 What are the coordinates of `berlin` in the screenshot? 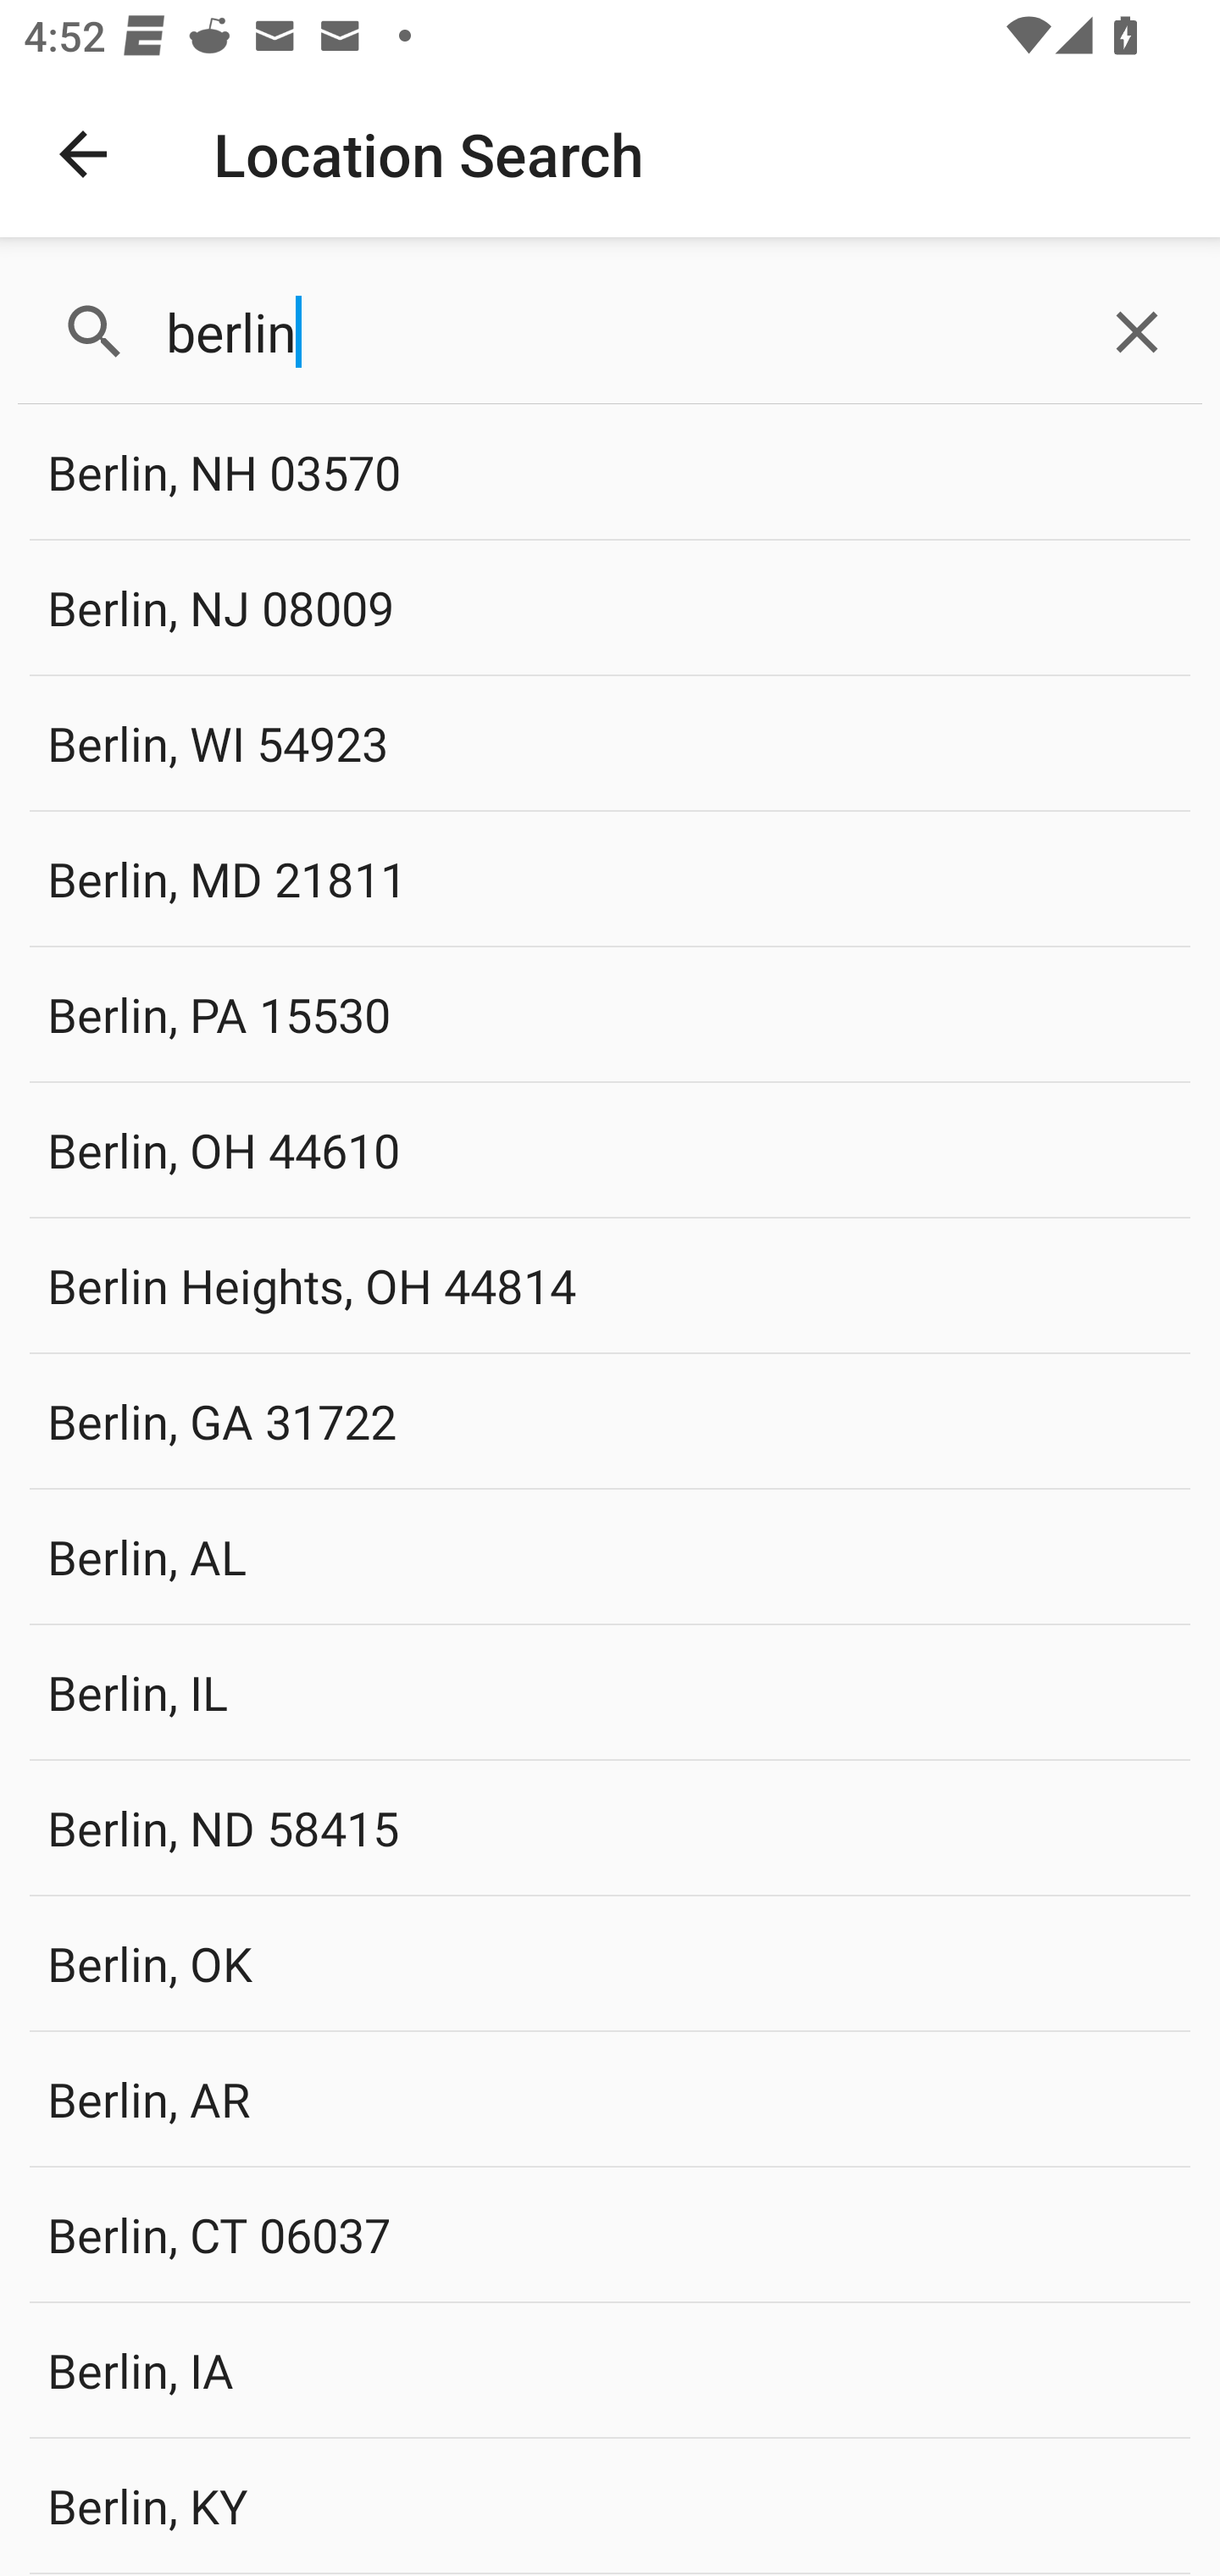 It's located at (610, 332).